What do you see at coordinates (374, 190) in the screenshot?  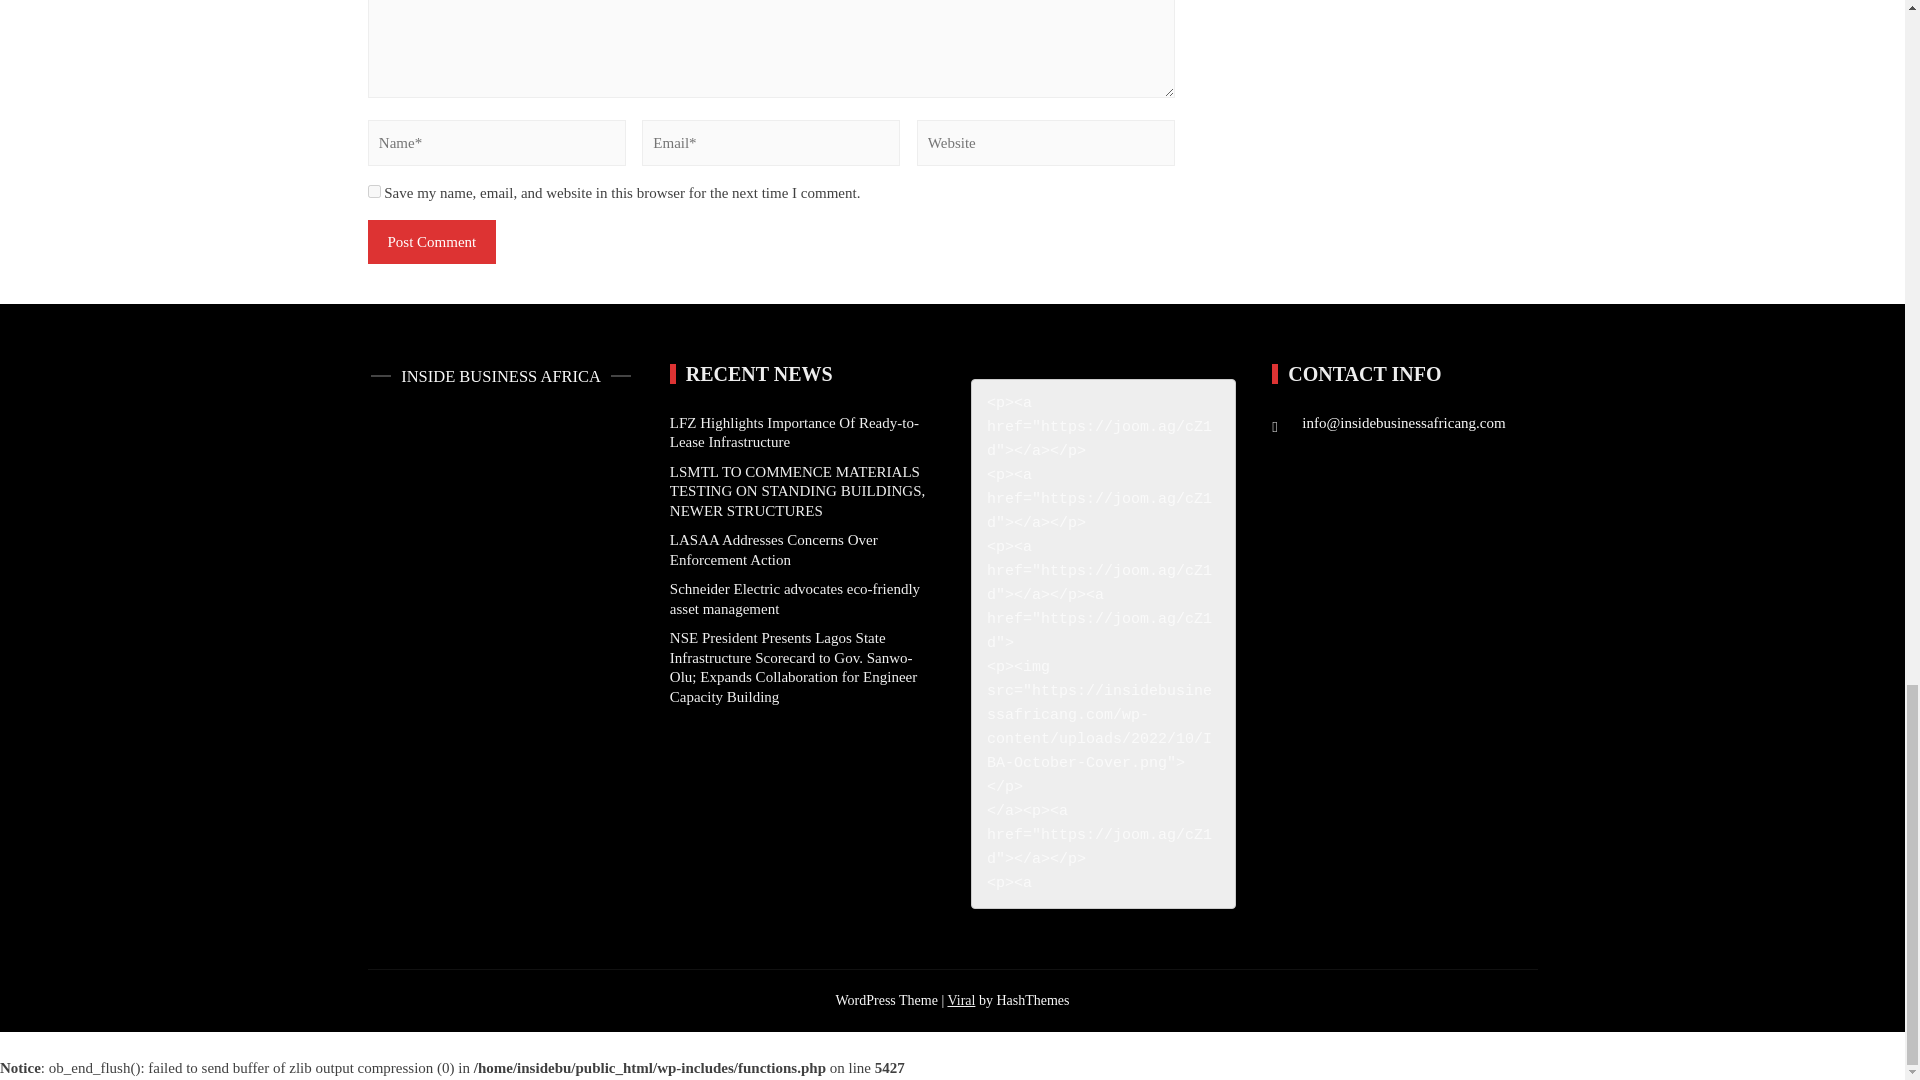 I see `yes` at bounding box center [374, 190].